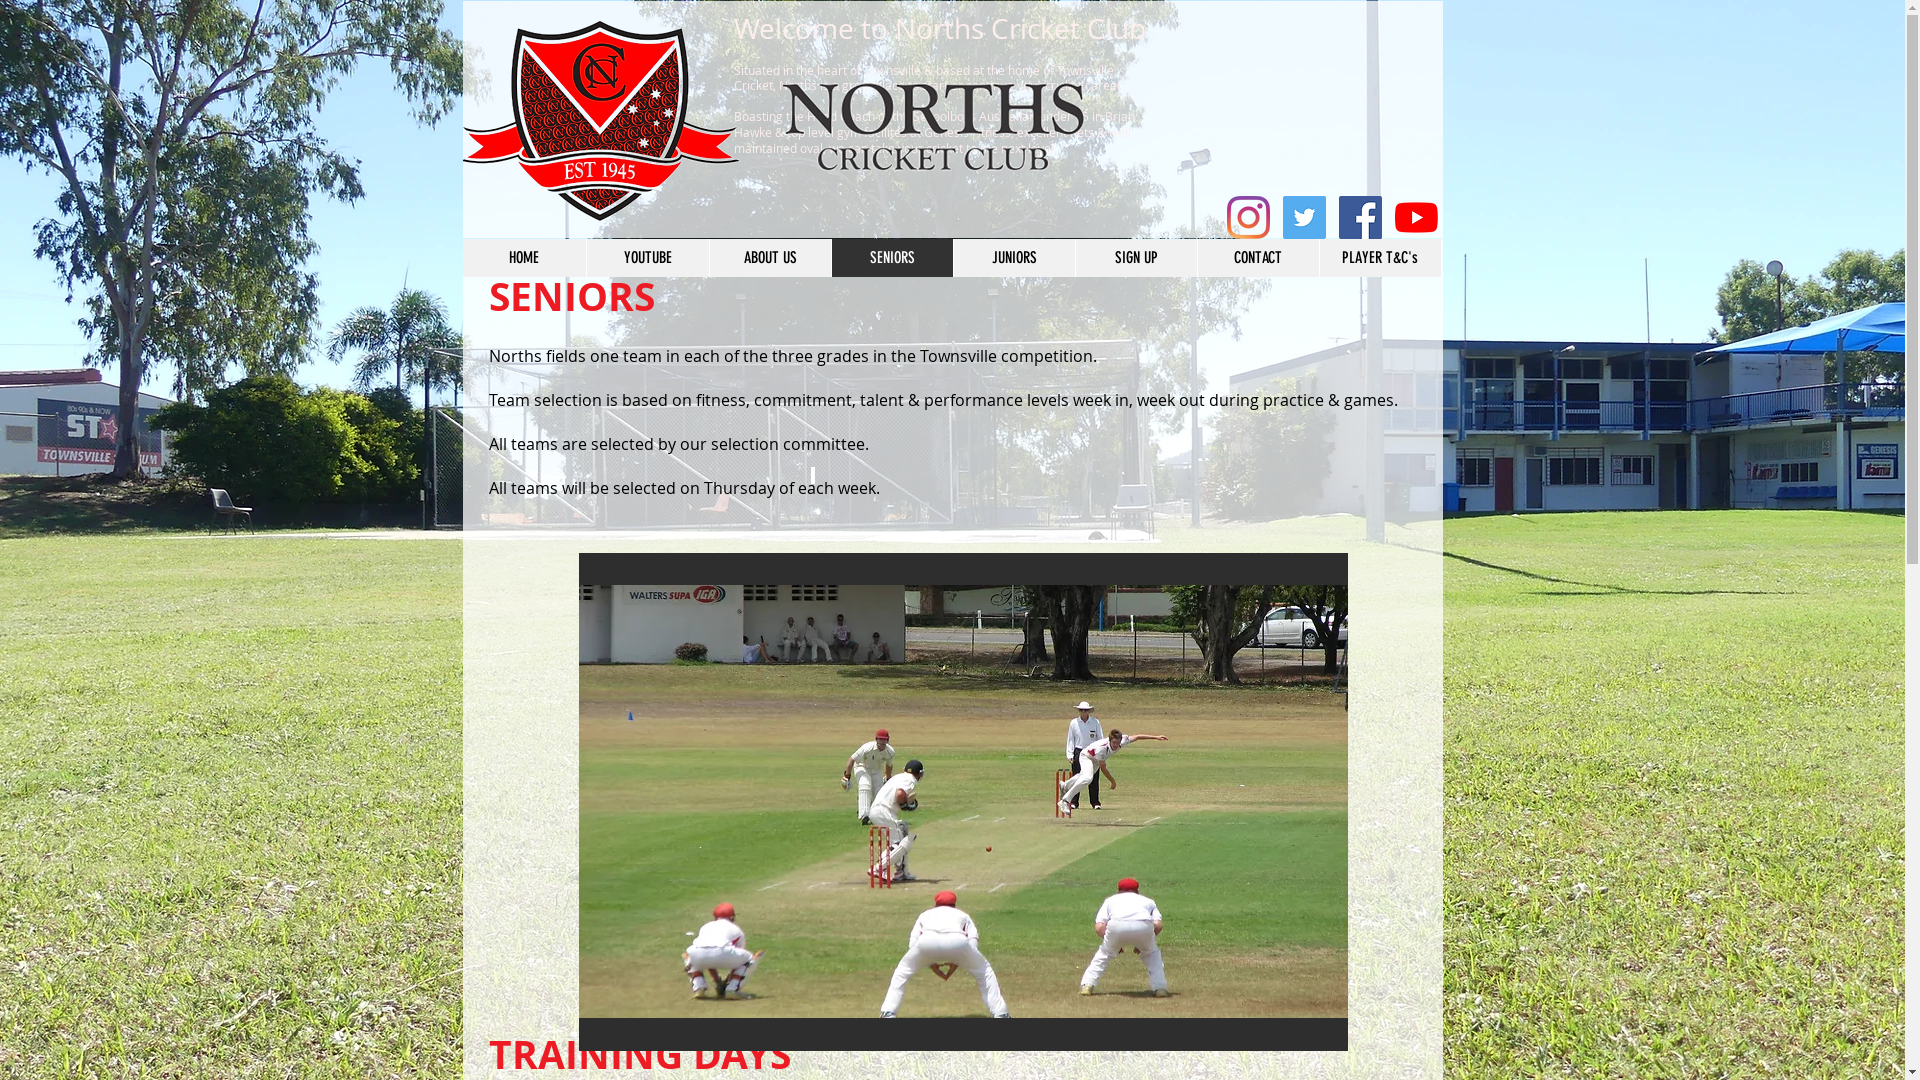  What do you see at coordinates (891, 258) in the screenshot?
I see `SENIORS` at bounding box center [891, 258].